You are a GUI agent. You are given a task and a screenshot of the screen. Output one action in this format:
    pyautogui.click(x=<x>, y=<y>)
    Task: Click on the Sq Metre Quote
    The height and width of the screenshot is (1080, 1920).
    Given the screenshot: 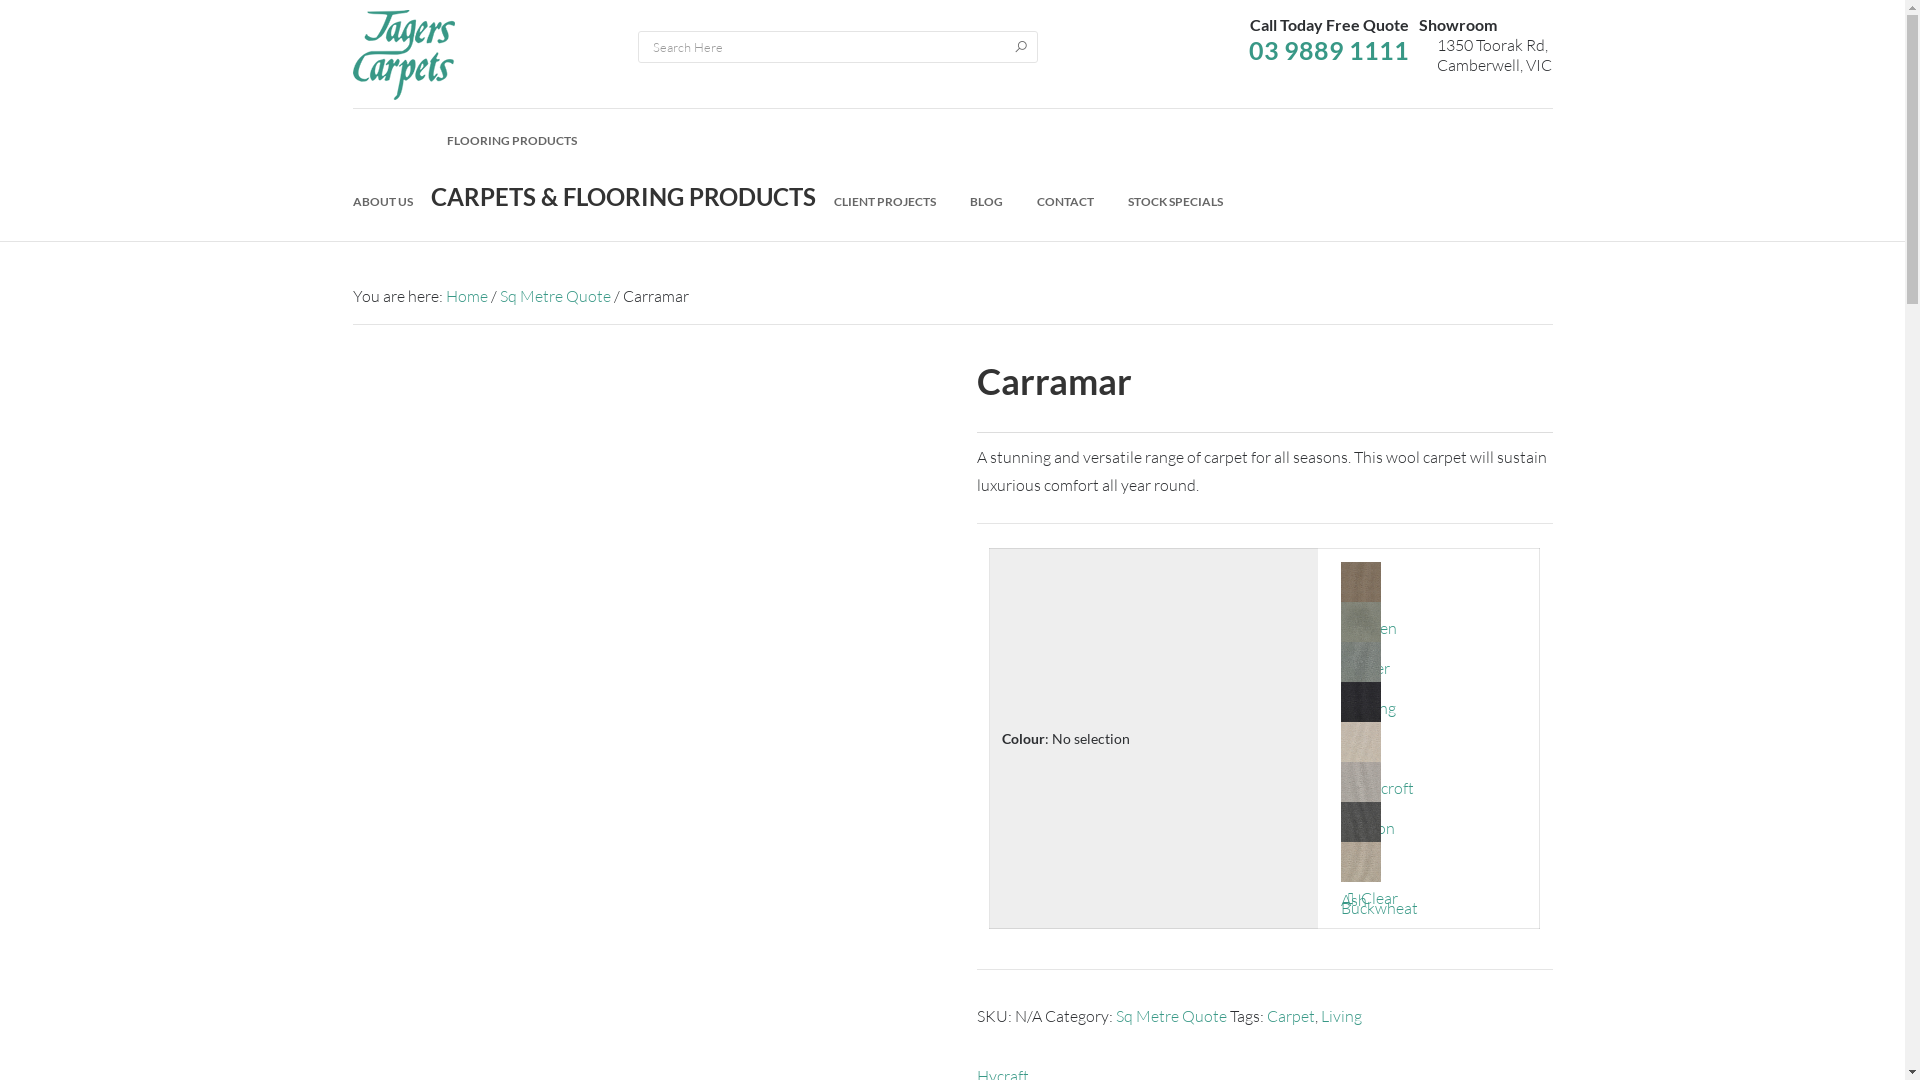 What is the action you would take?
    pyautogui.click(x=1172, y=1016)
    